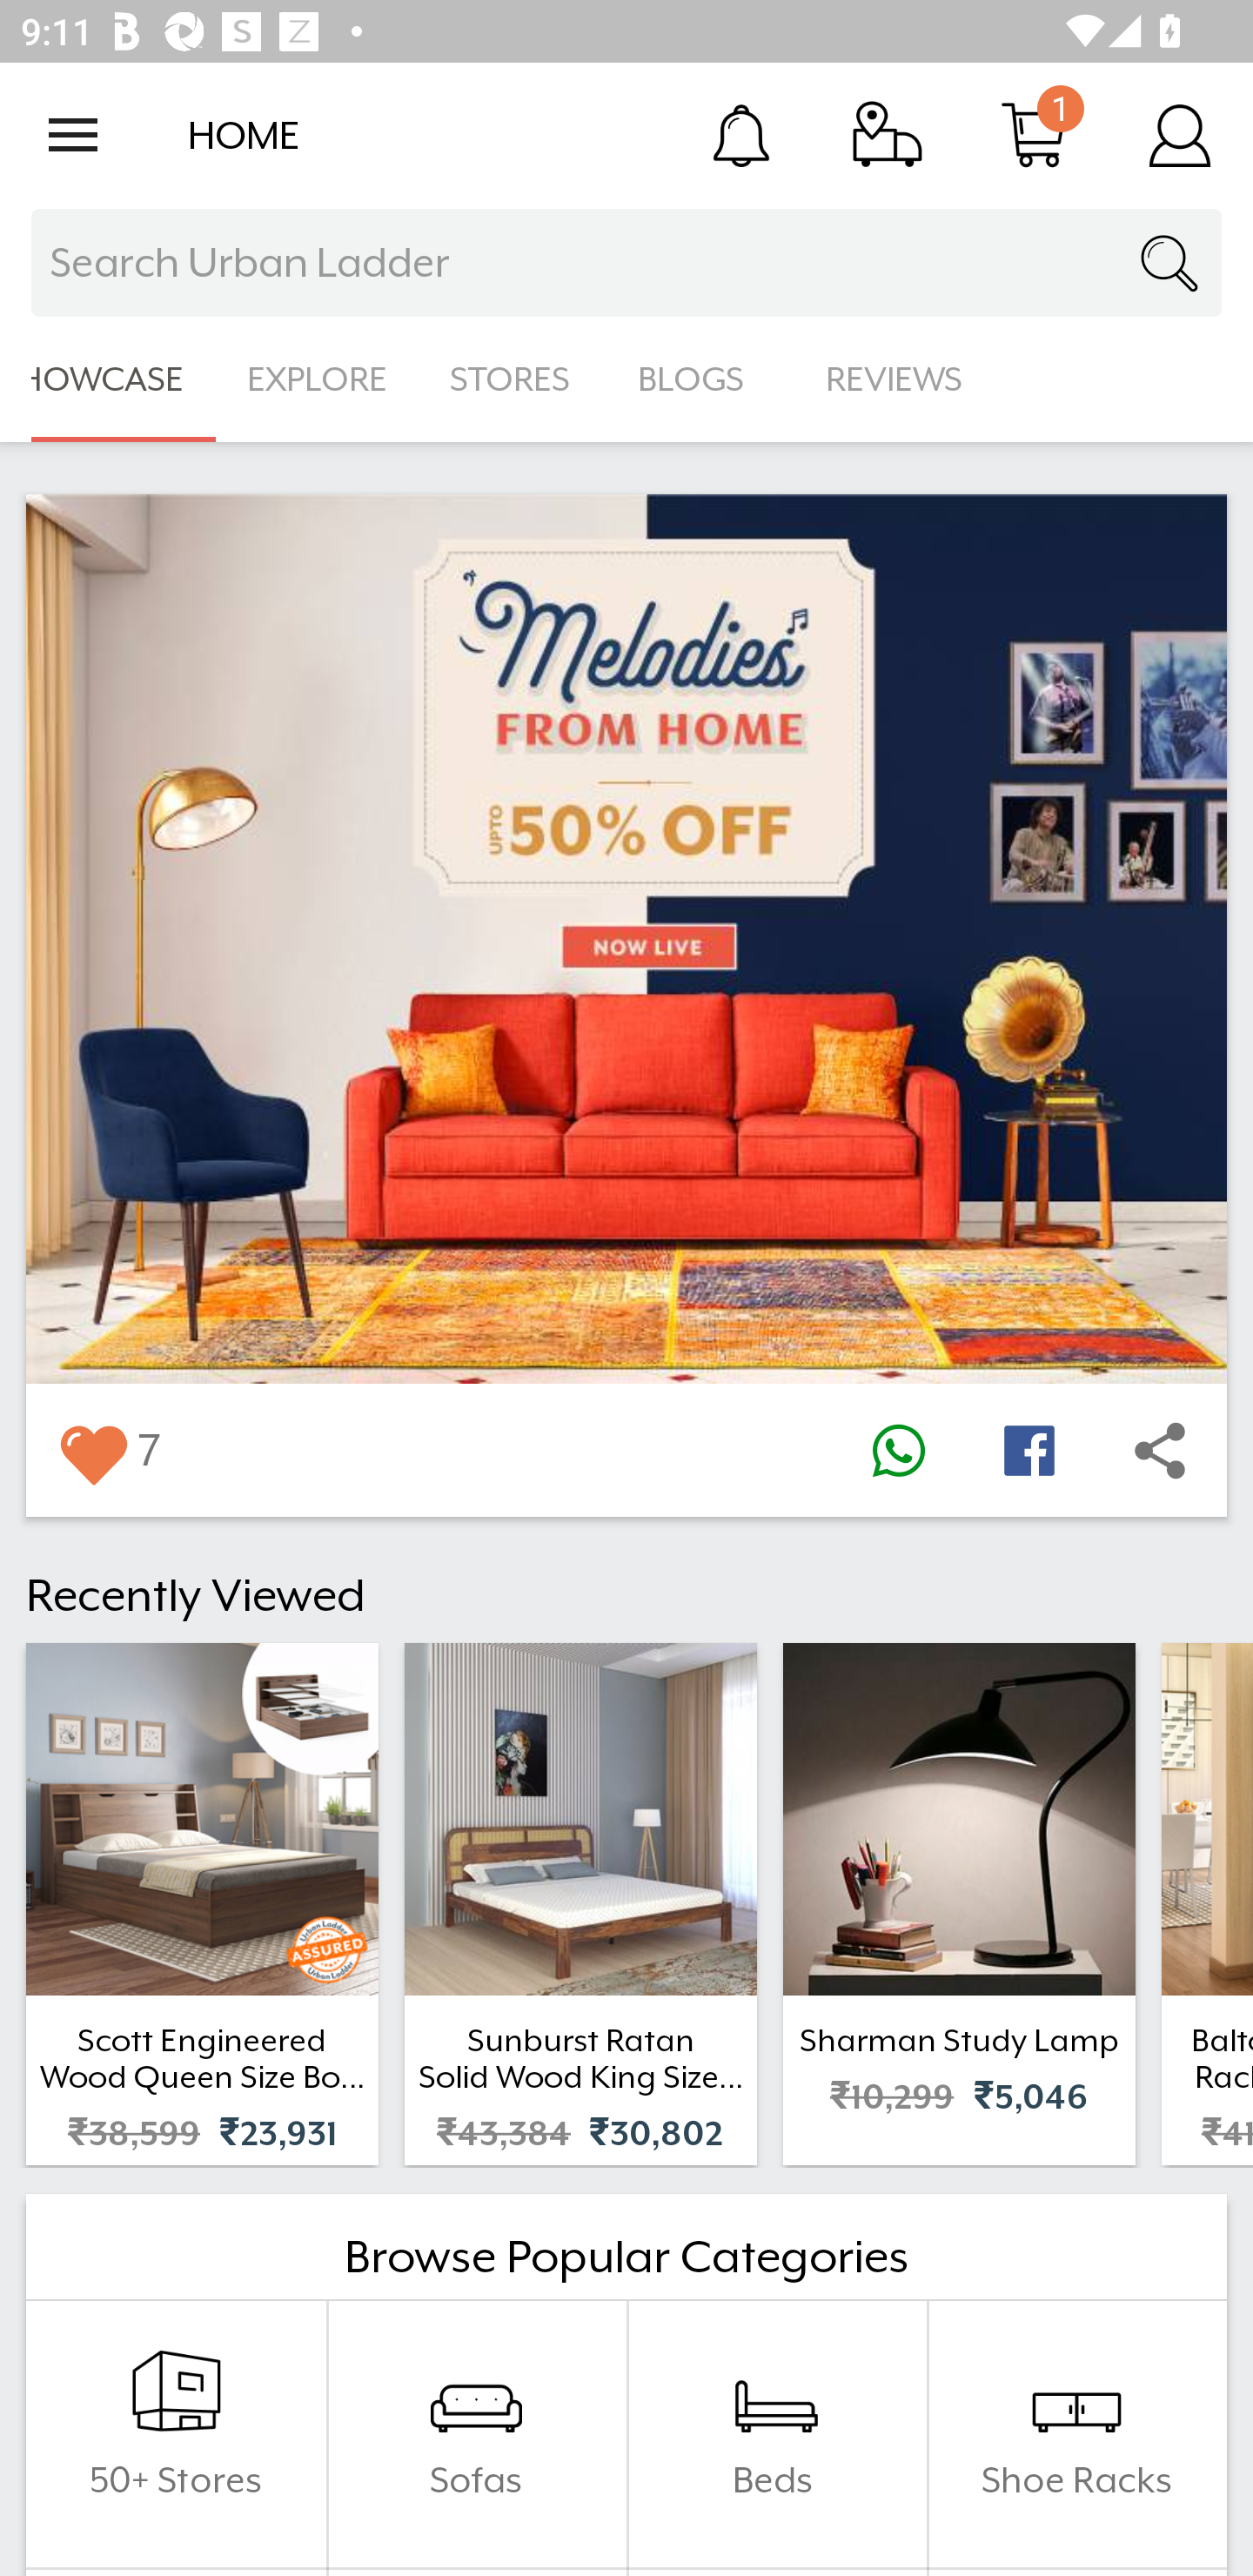  Describe the element at coordinates (898, 1450) in the screenshot. I see `` at that location.